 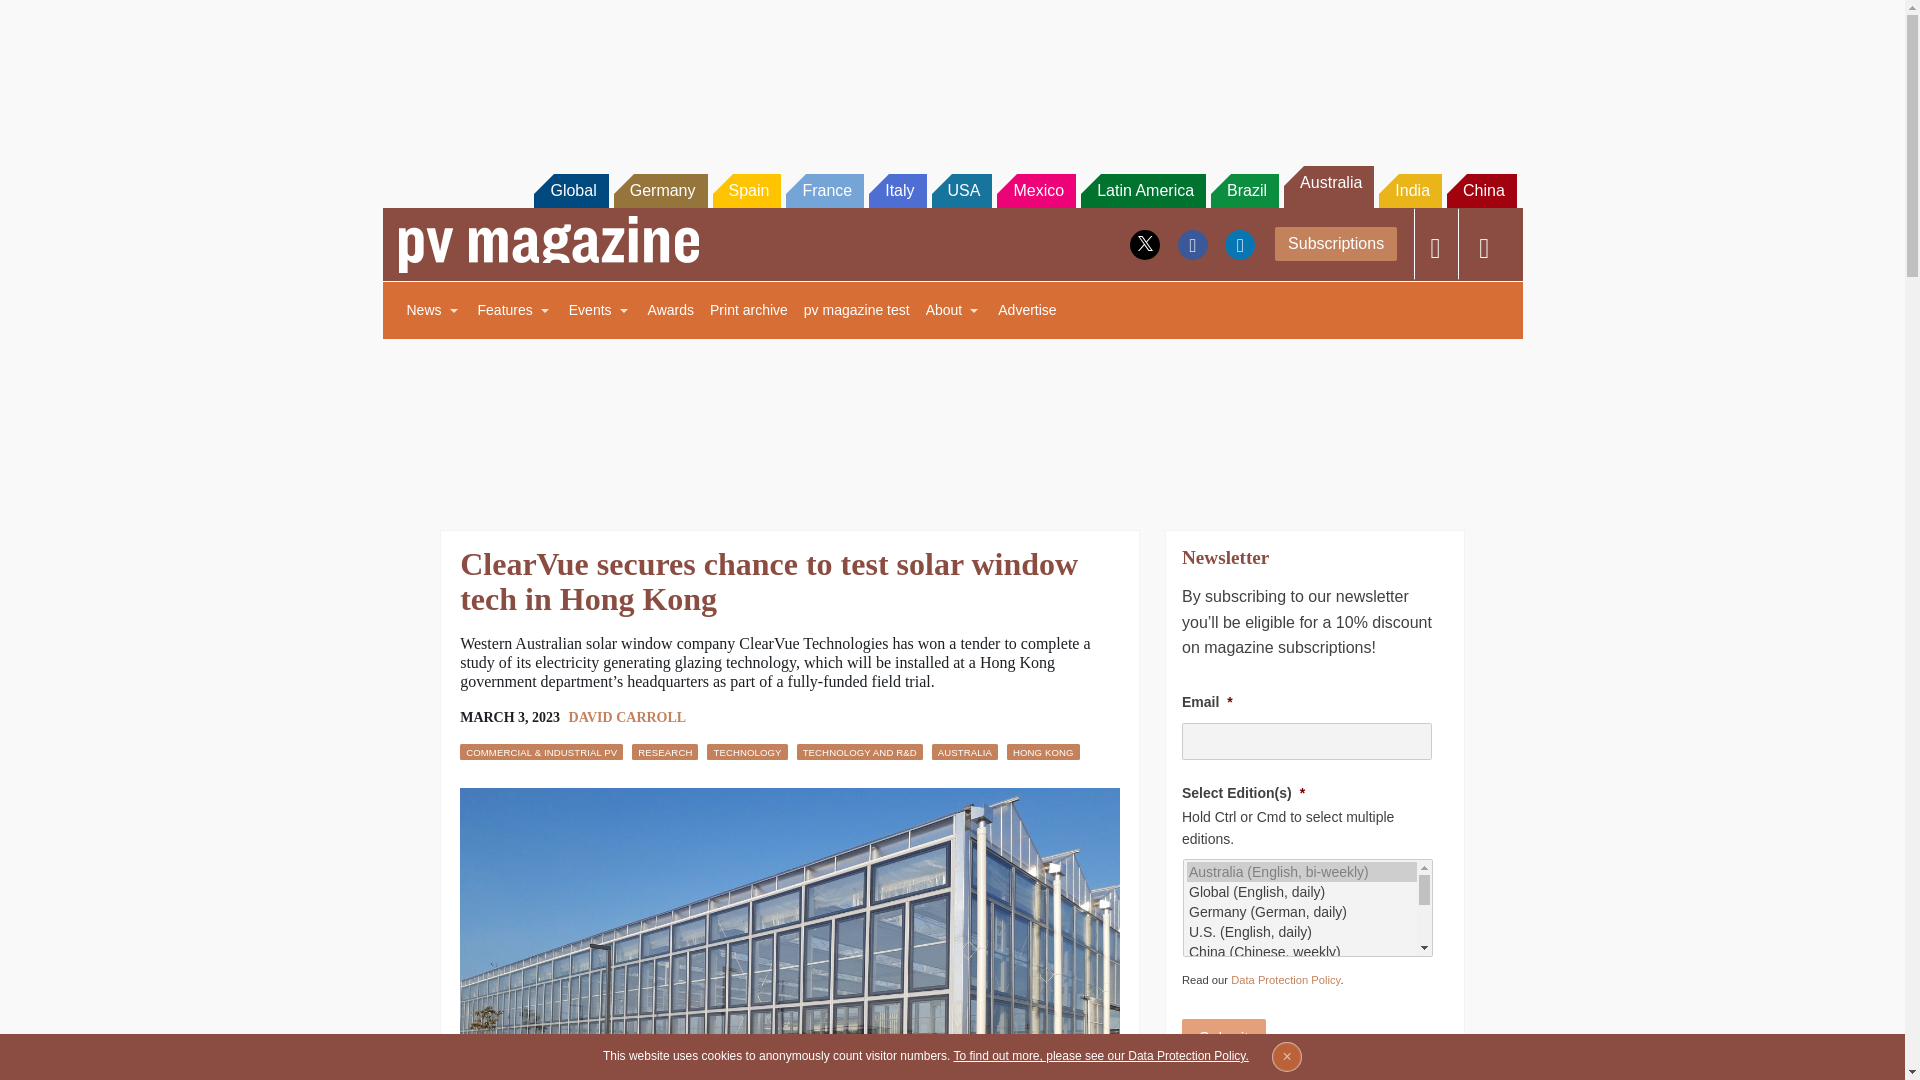 I want to click on Global, so click(x=570, y=190).